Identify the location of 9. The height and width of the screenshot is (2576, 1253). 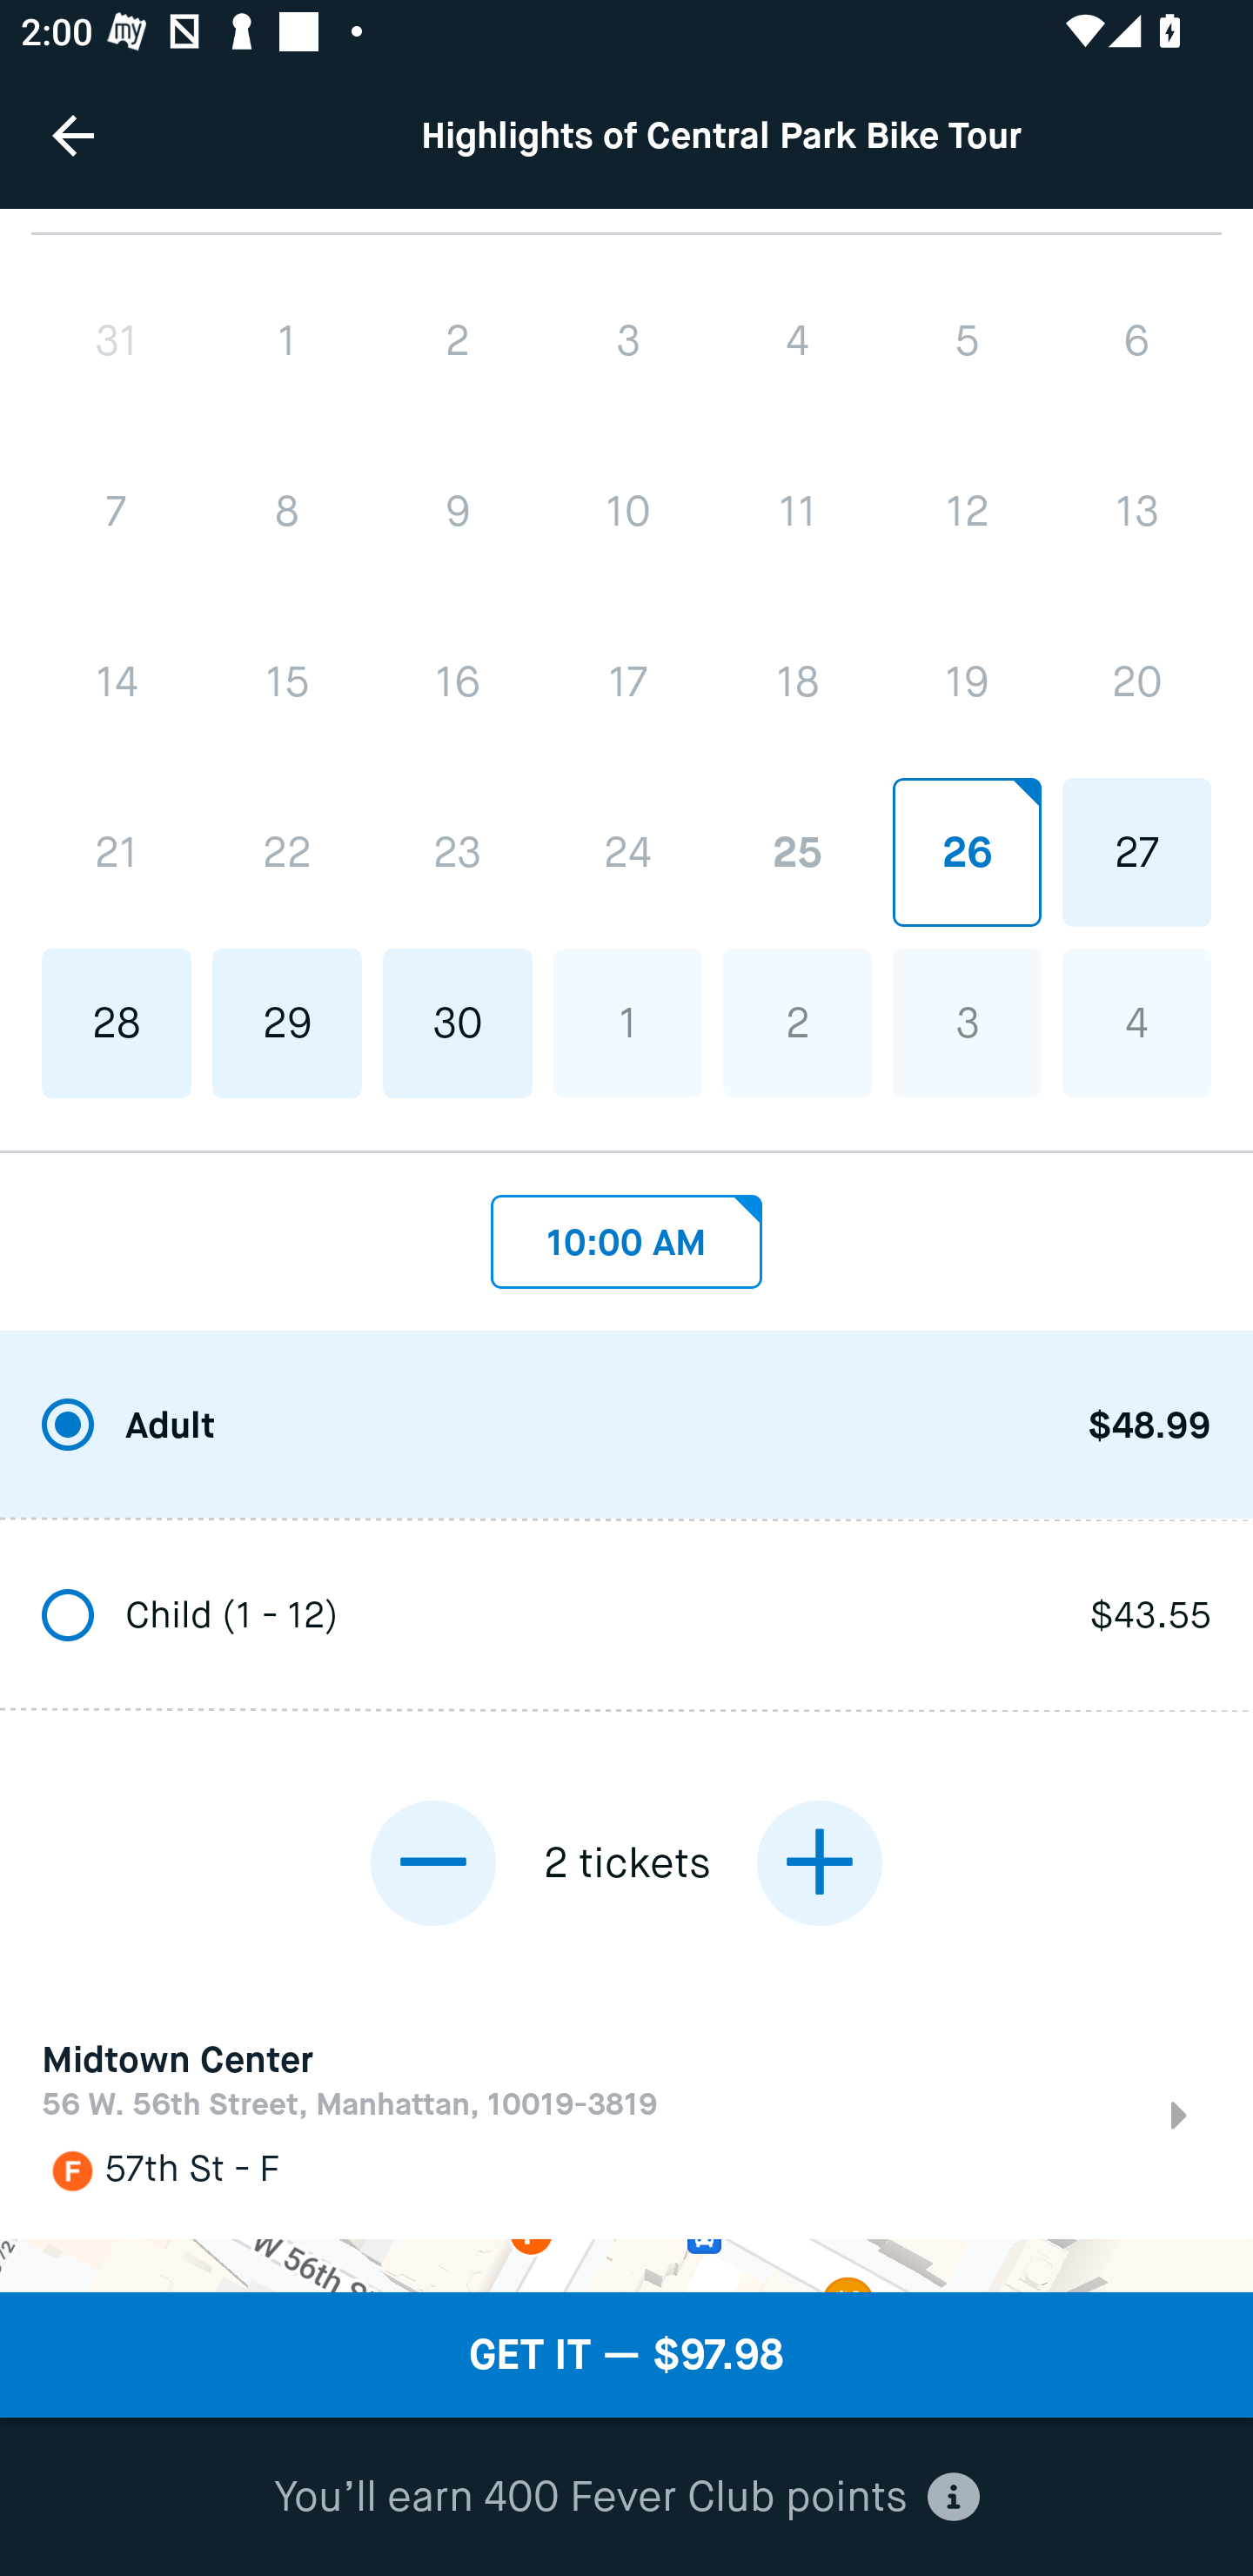
(458, 512).